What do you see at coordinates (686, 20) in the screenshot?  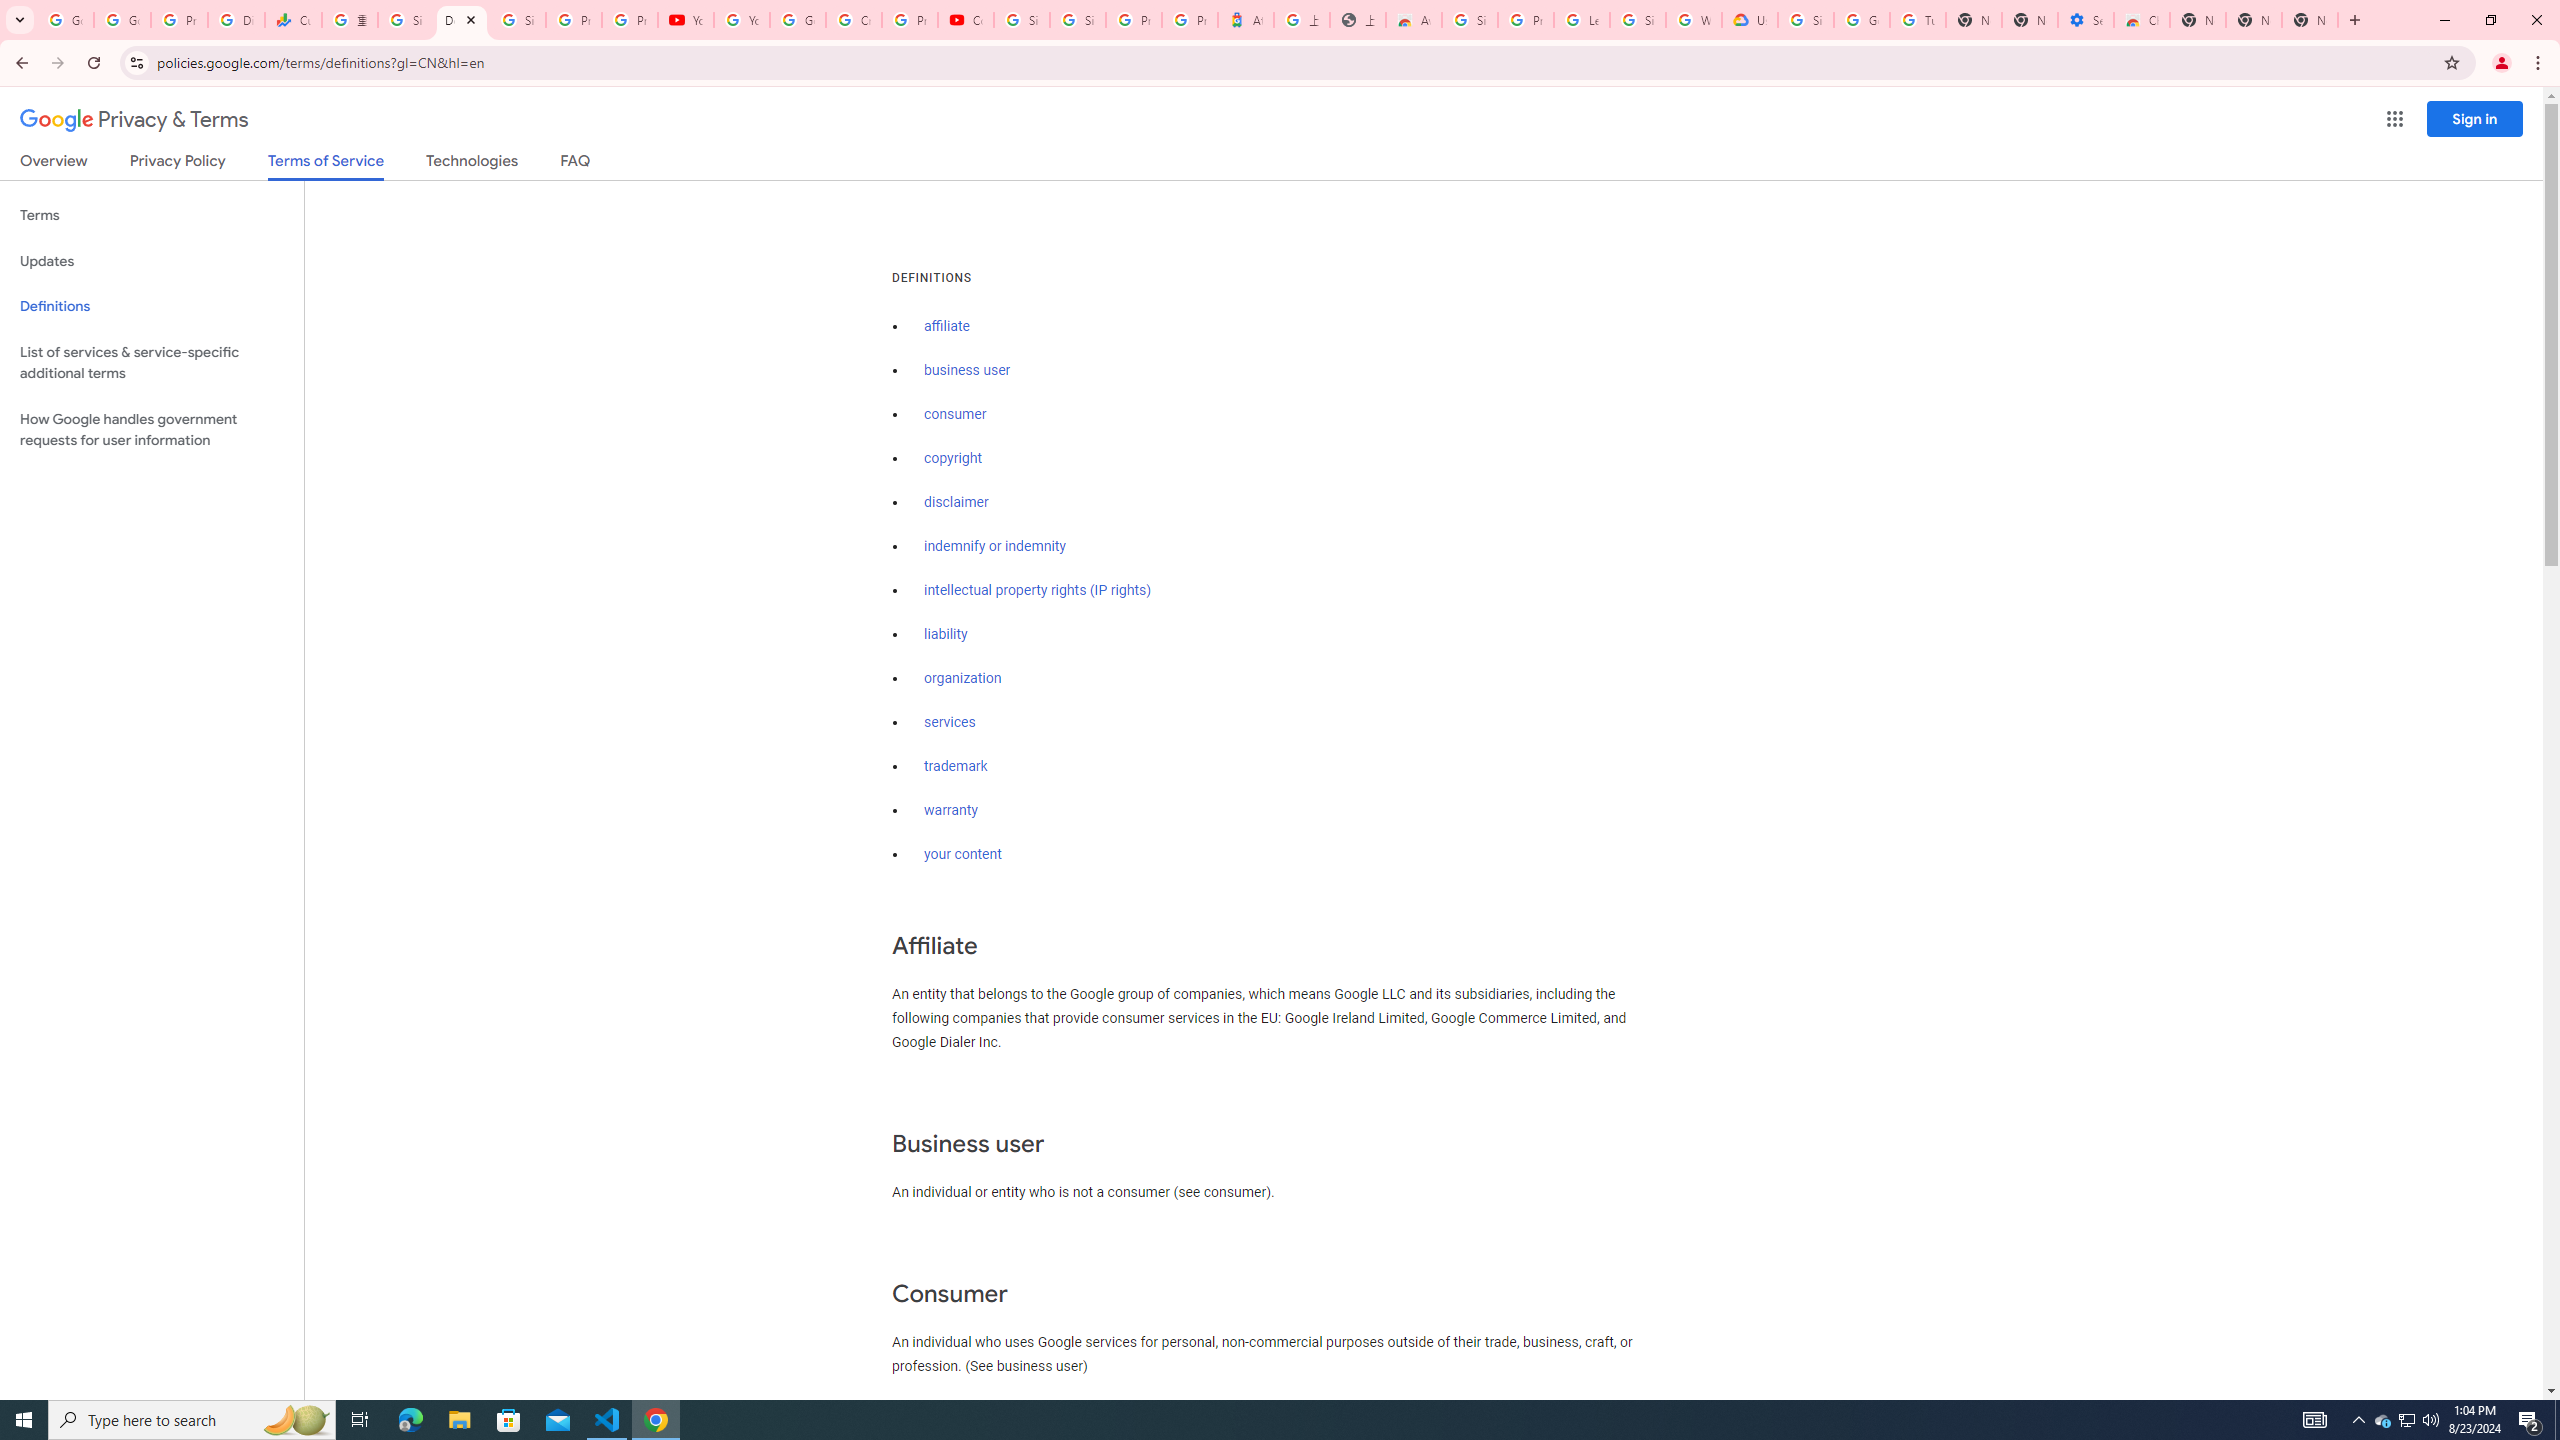 I see `YouTube` at bounding box center [686, 20].